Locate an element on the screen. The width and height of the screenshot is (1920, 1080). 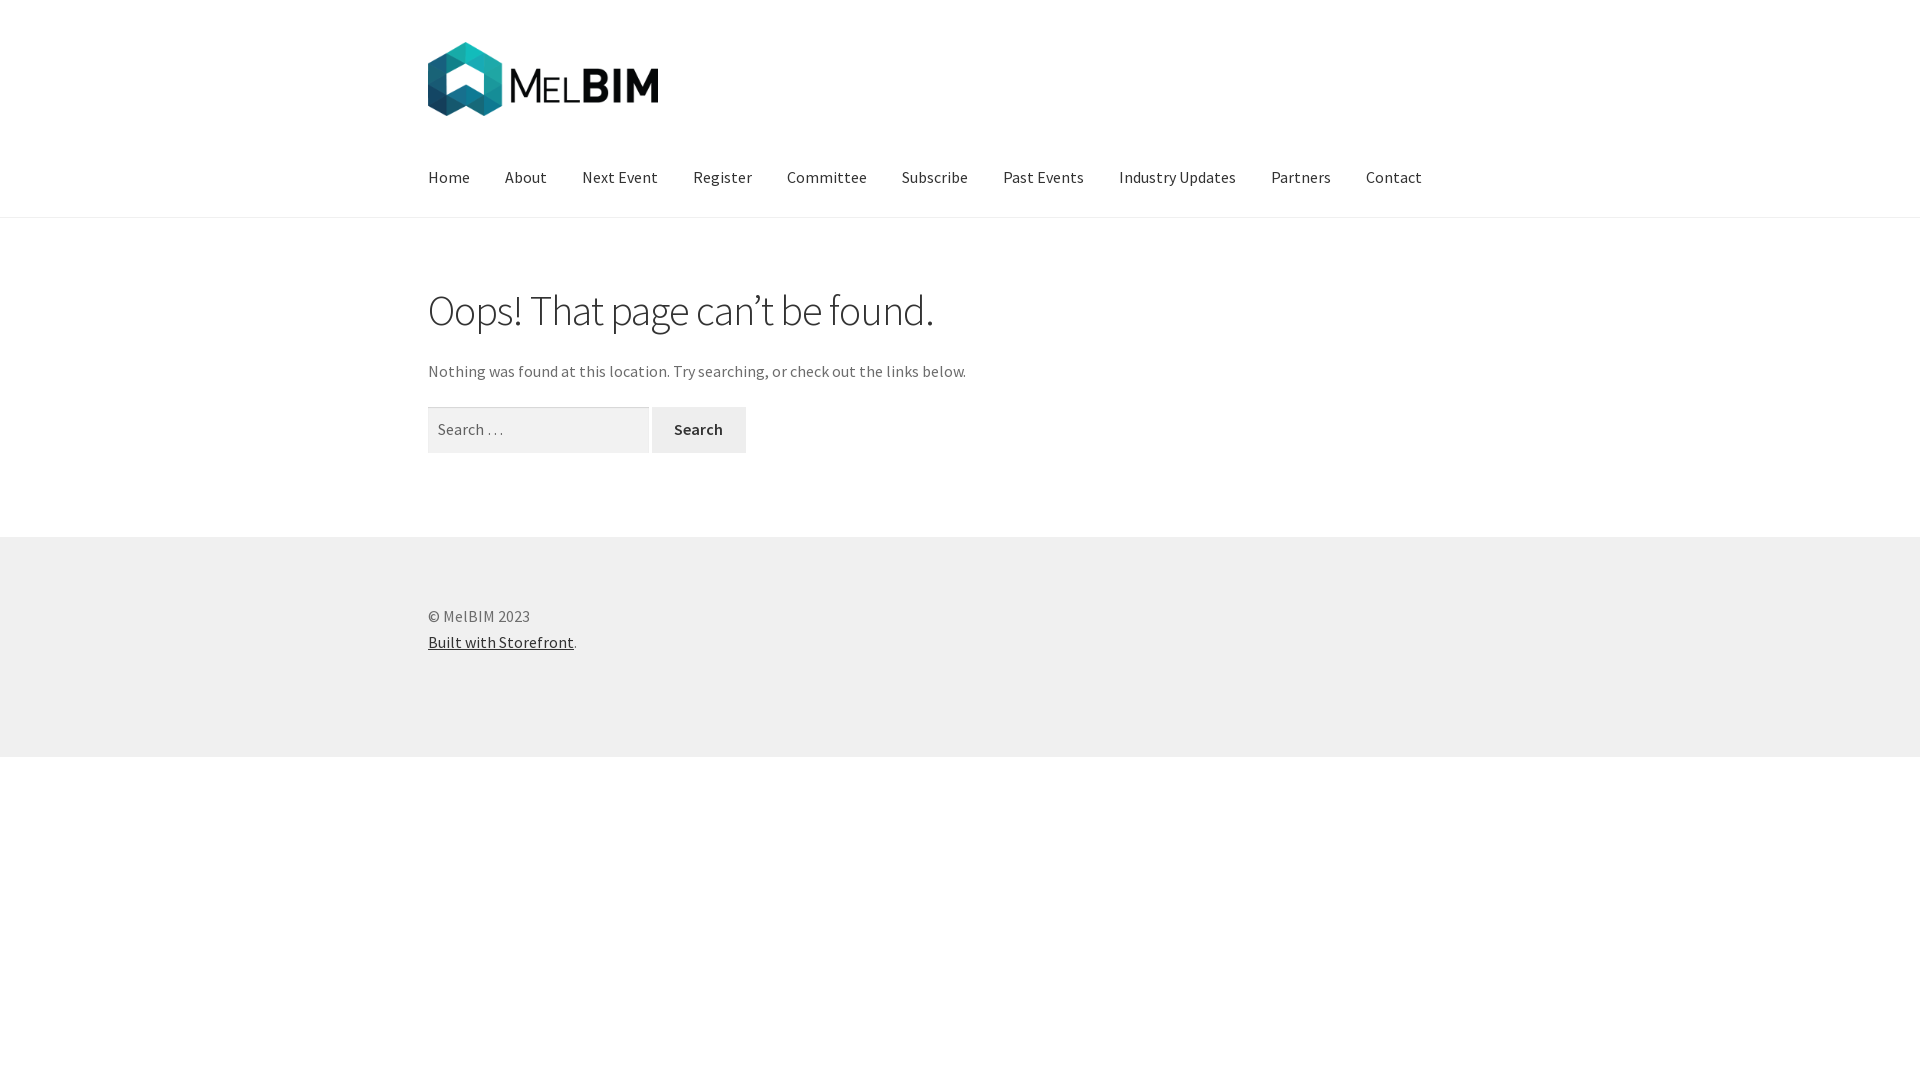
Skip to navigation is located at coordinates (428, 42).